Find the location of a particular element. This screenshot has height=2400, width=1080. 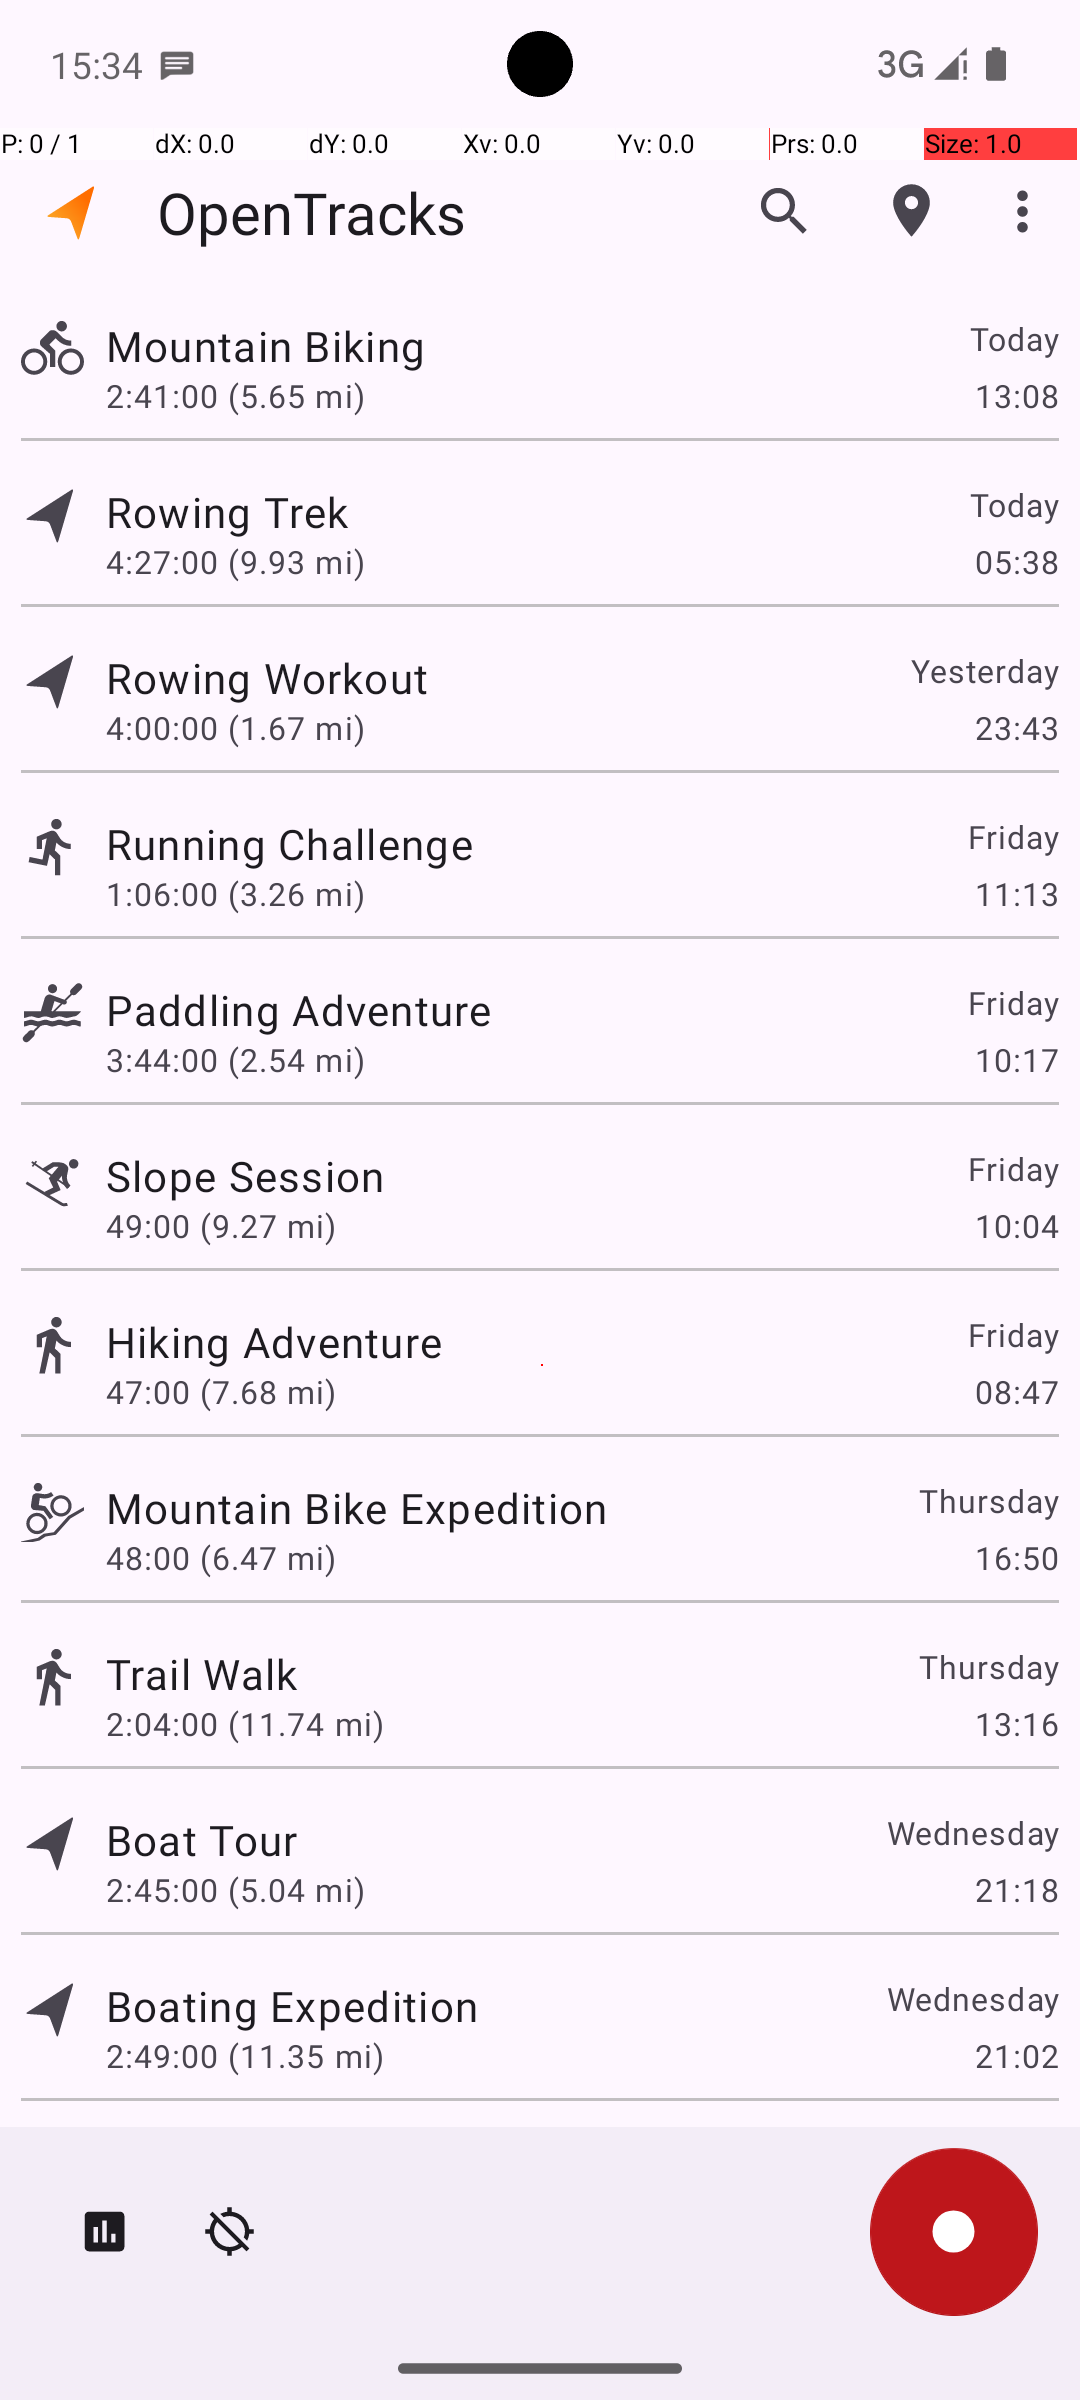

10:17 is located at coordinates (1016, 1060).